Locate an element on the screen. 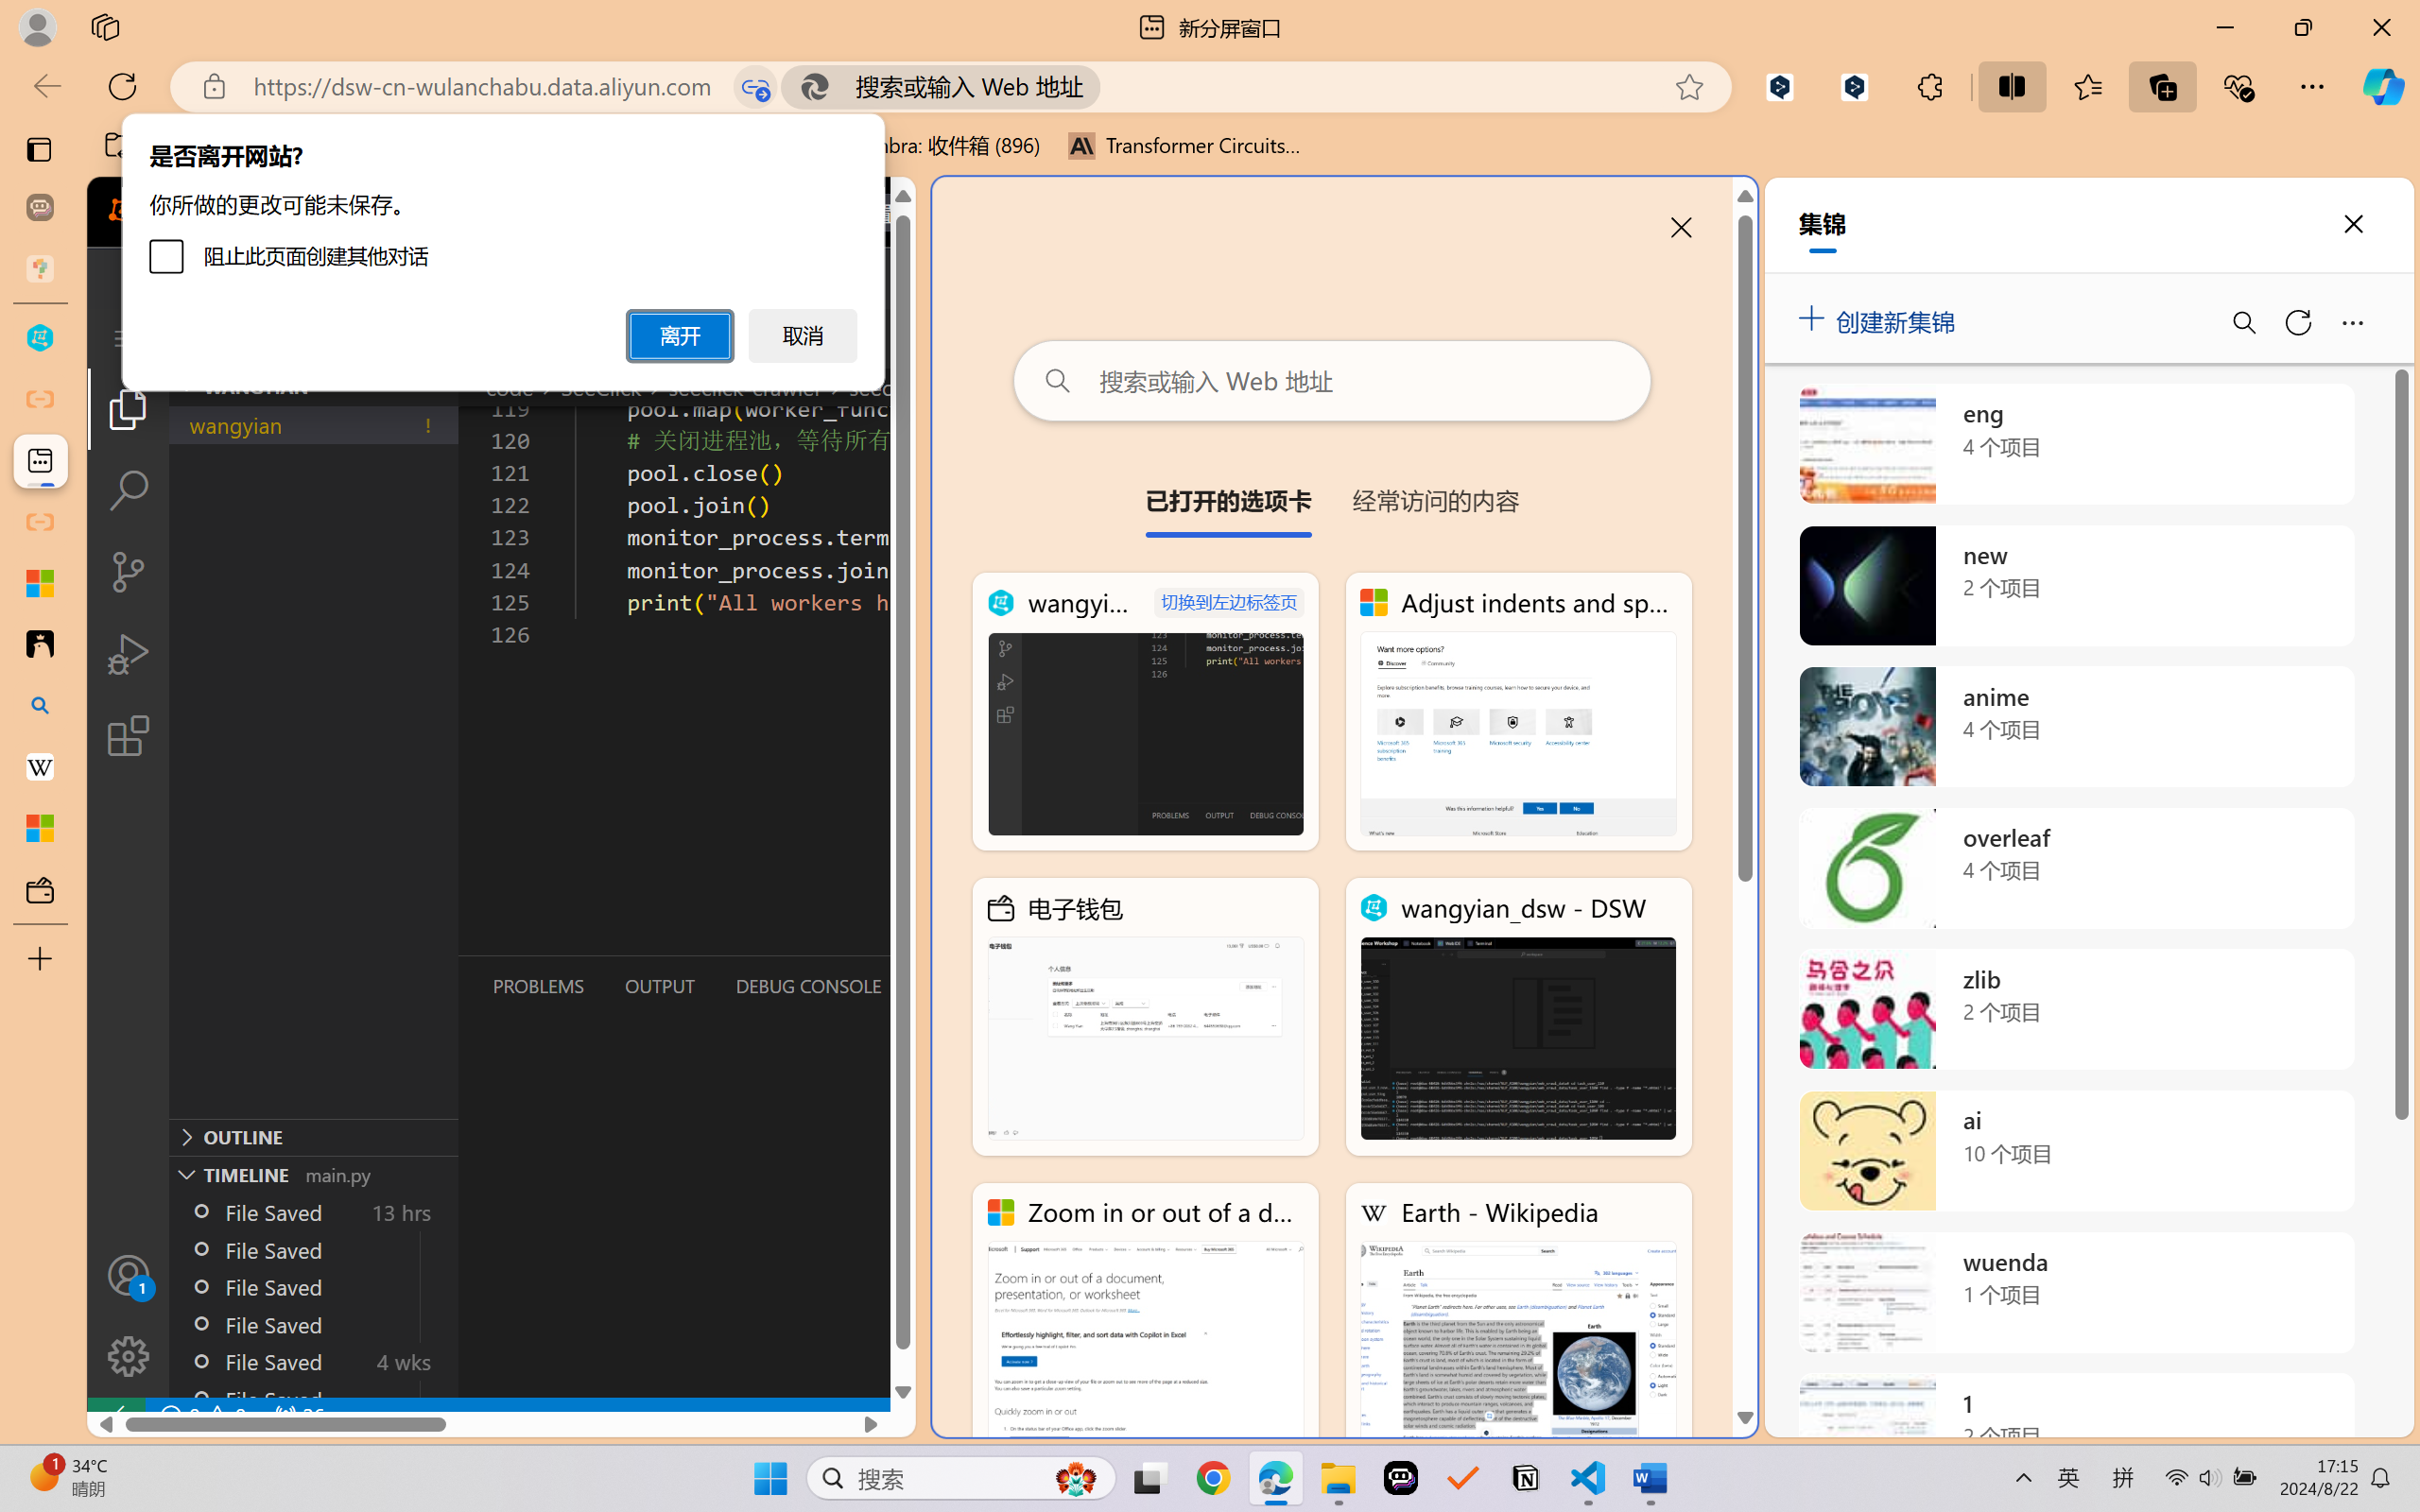 The width and height of the screenshot is (2420, 1512). Spell Check No Errors is located at coordinates (91, 1459).